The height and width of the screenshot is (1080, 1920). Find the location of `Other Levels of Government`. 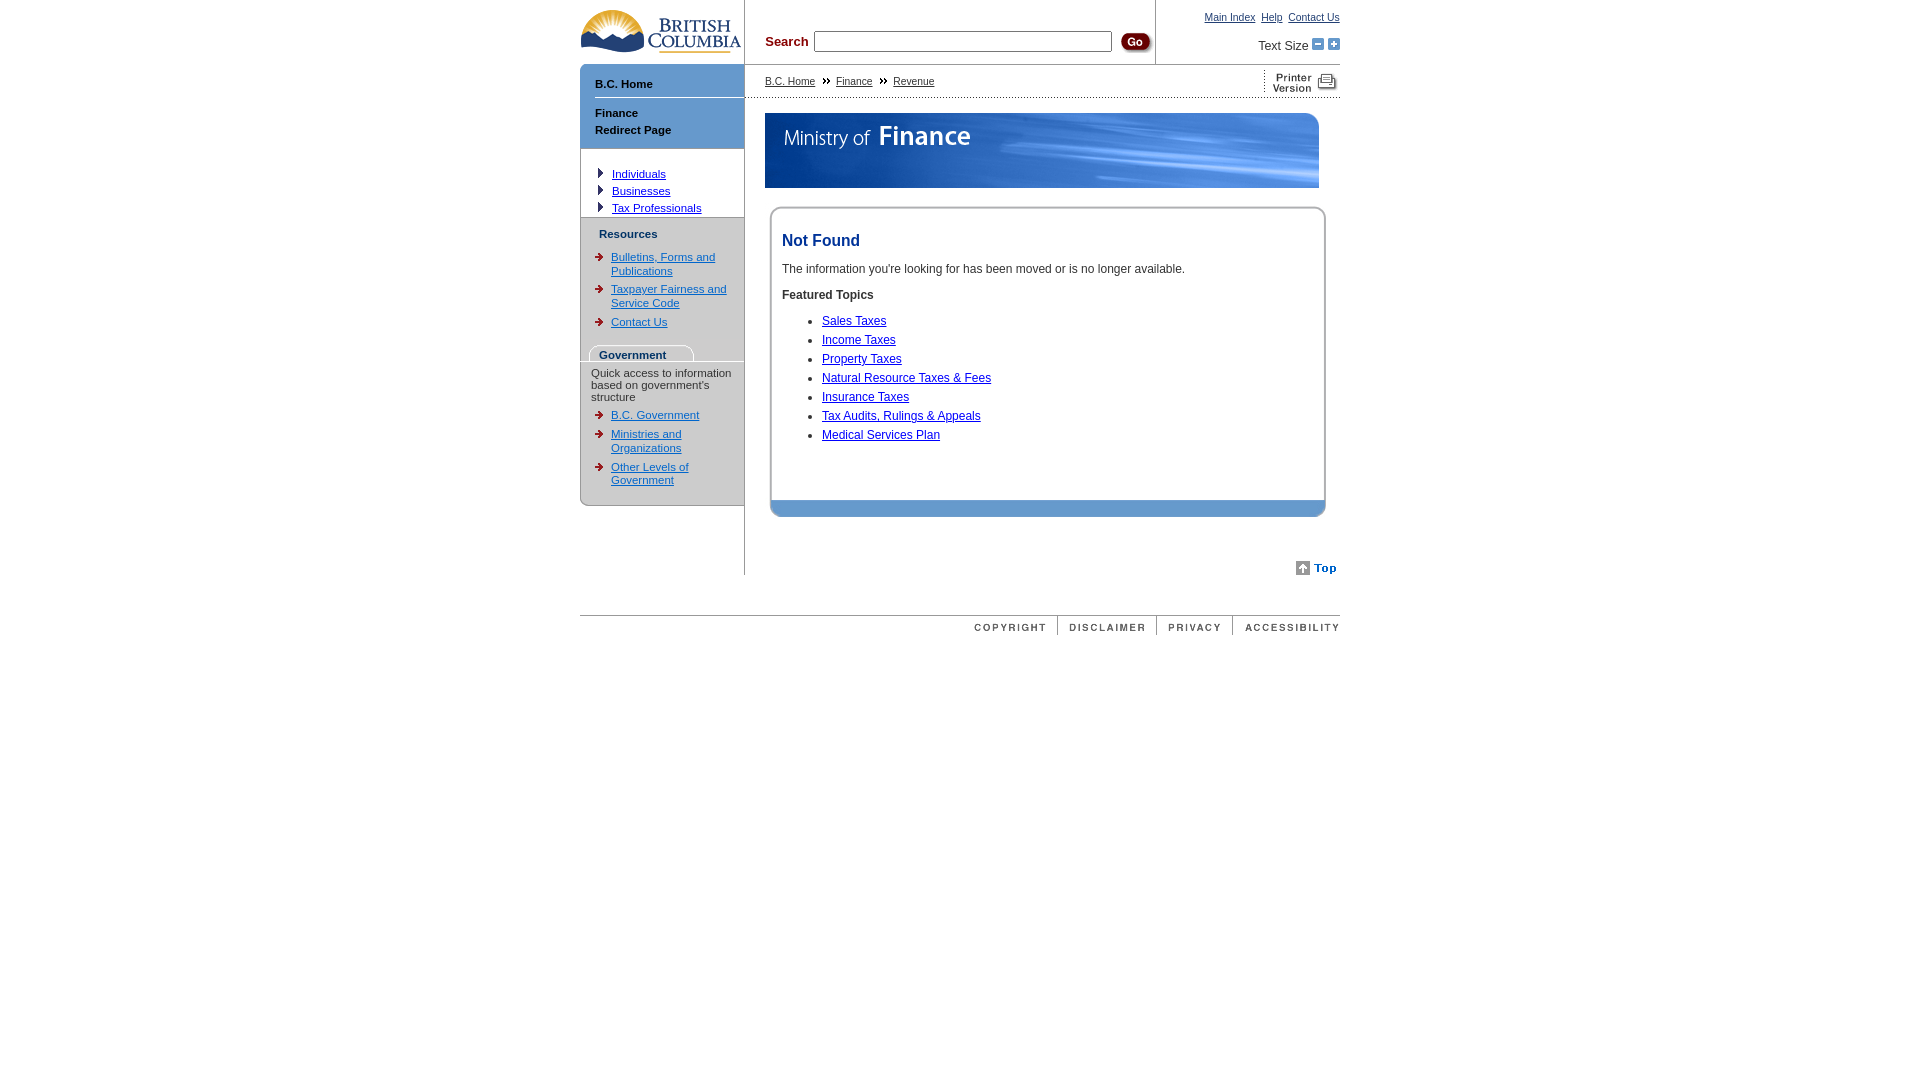

Other Levels of Government is located at coordinates (650, 474).